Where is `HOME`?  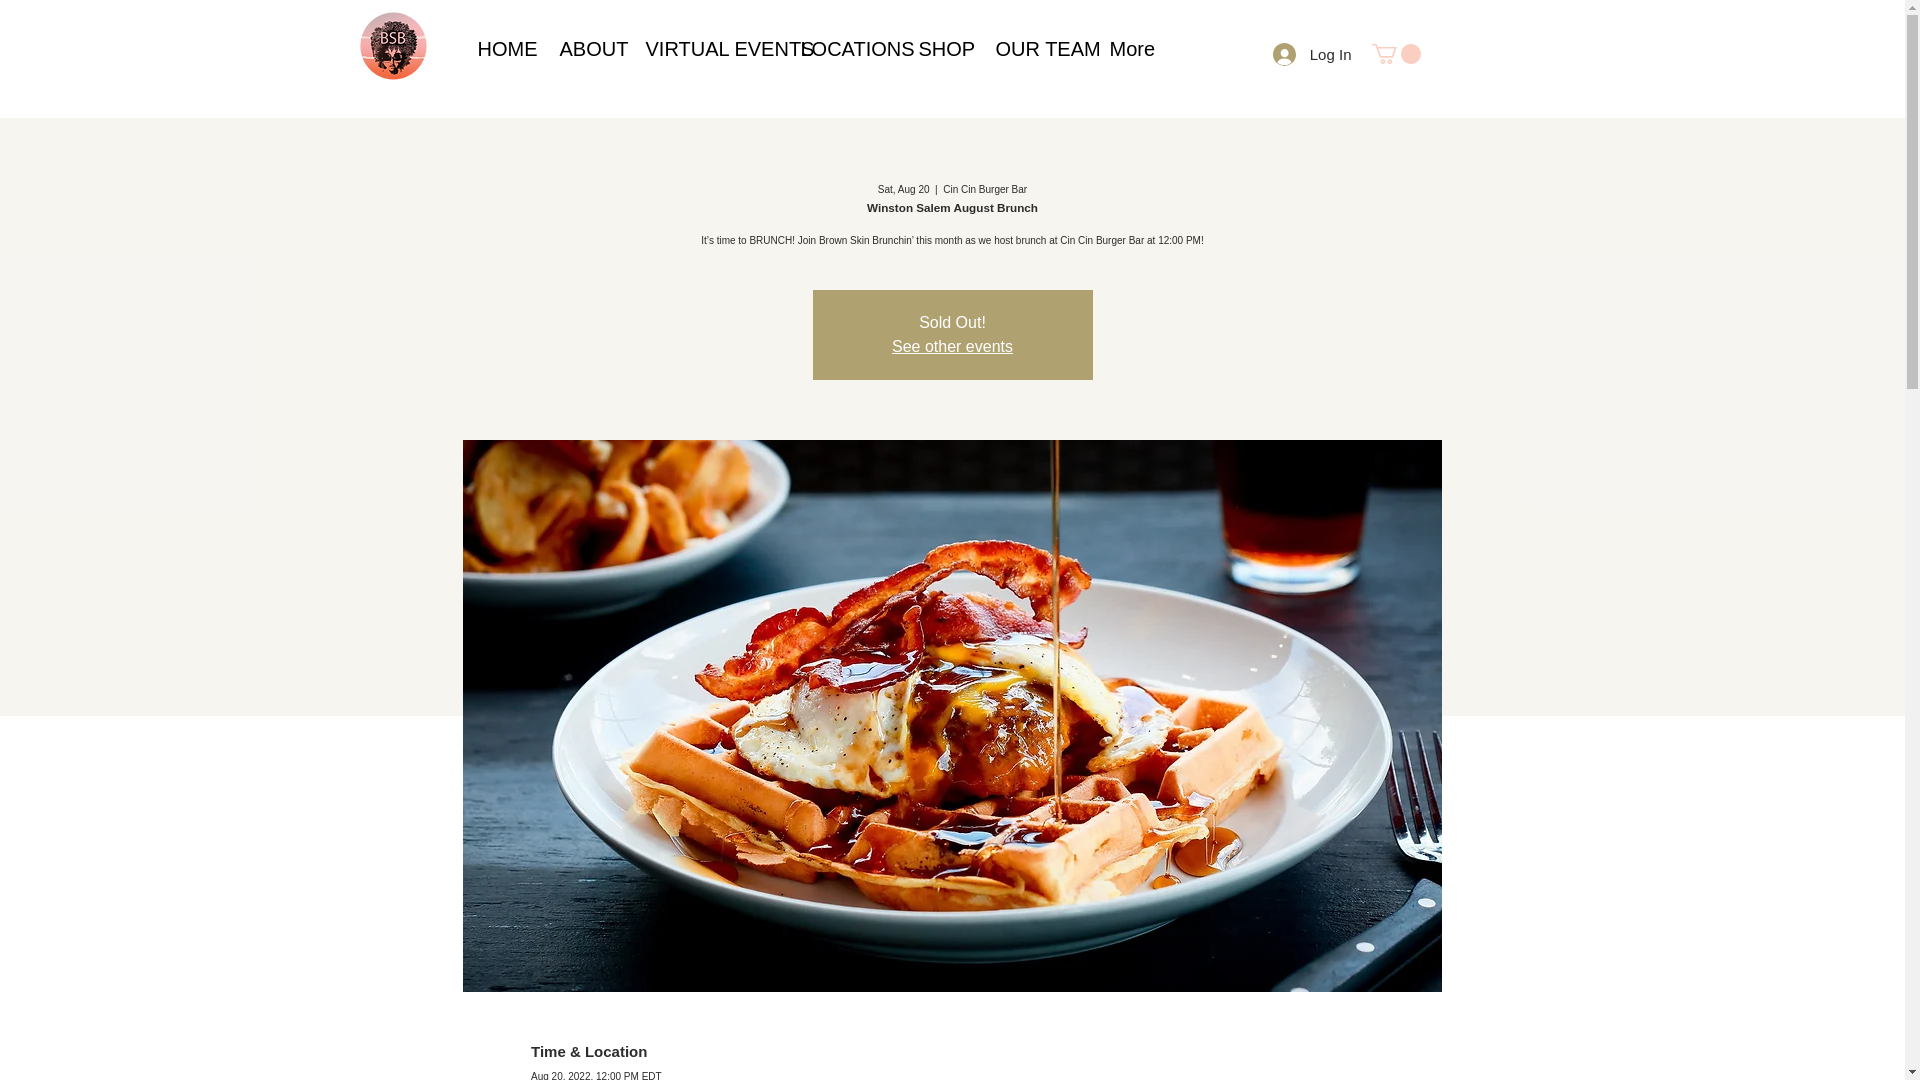 HOME is located at coordinates (502, 48).